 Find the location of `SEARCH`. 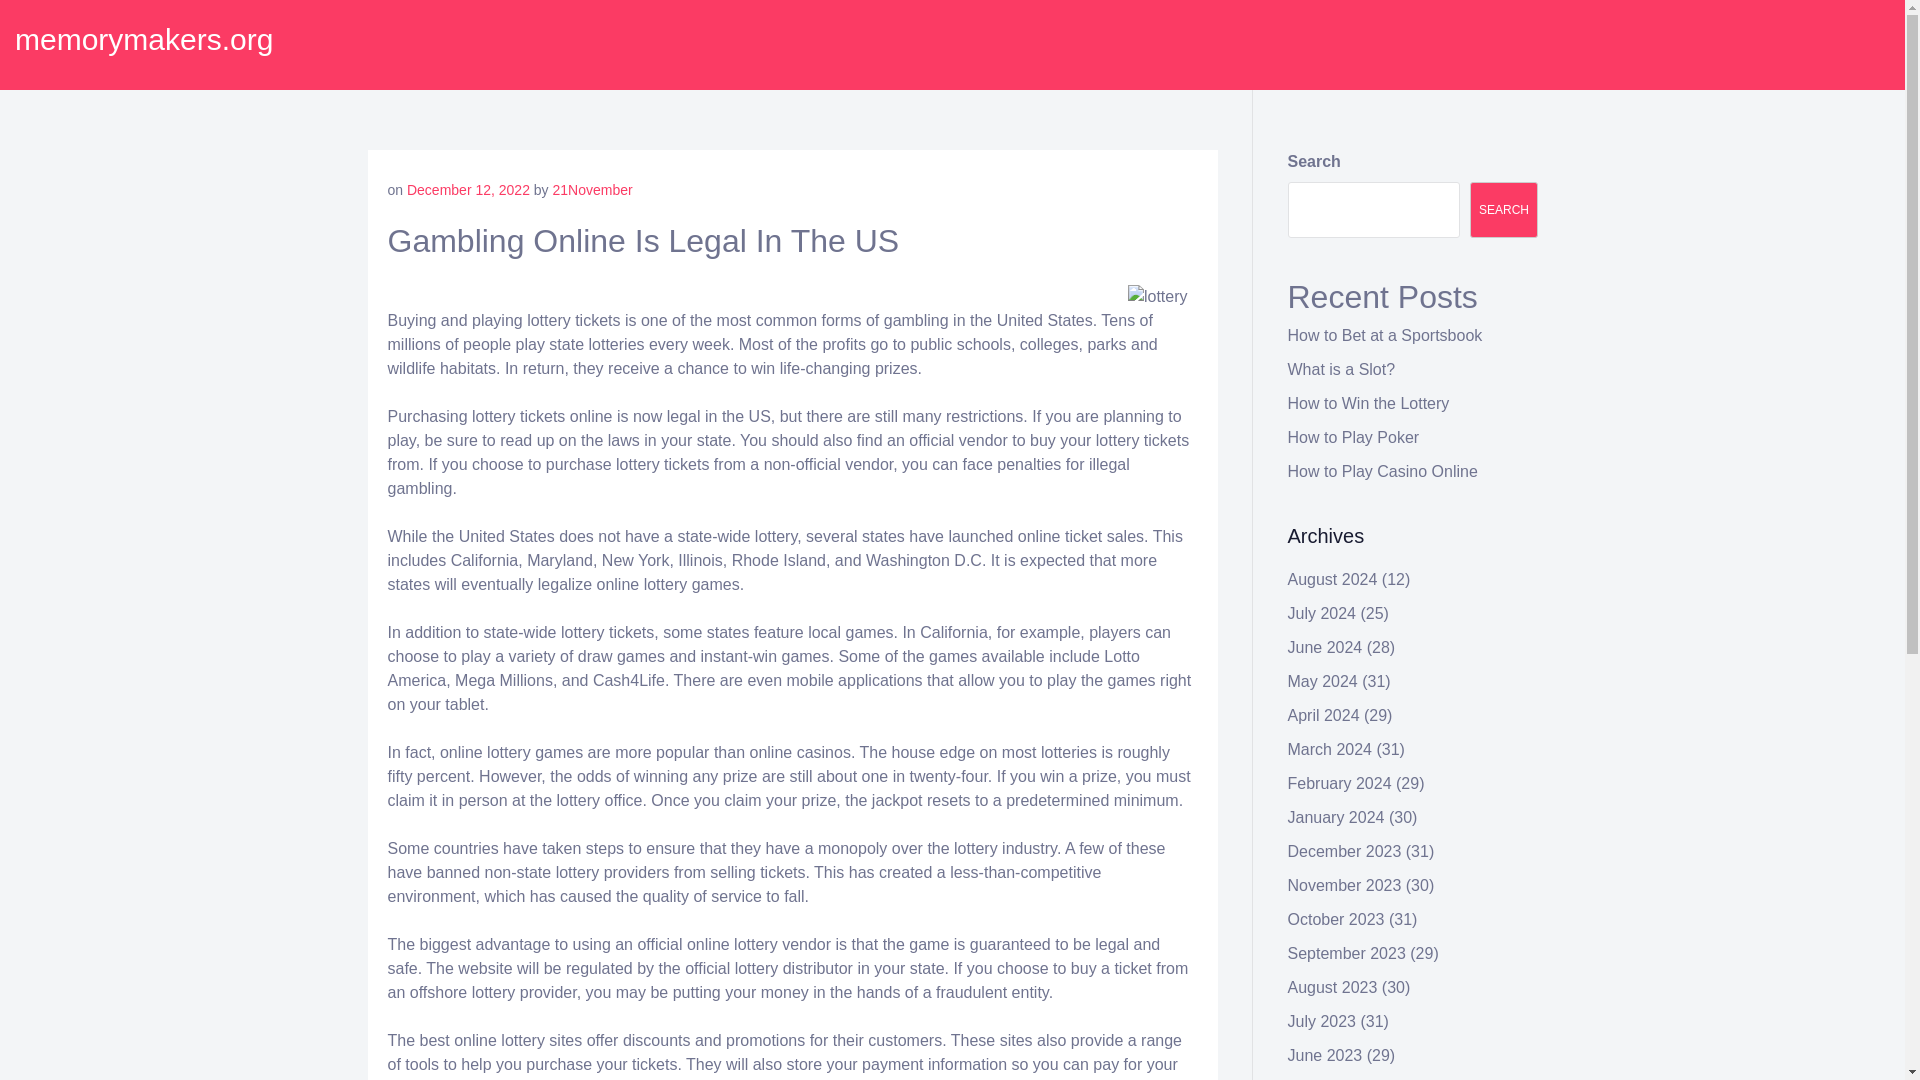

SEARCH is located at coordinates (1504, 210).